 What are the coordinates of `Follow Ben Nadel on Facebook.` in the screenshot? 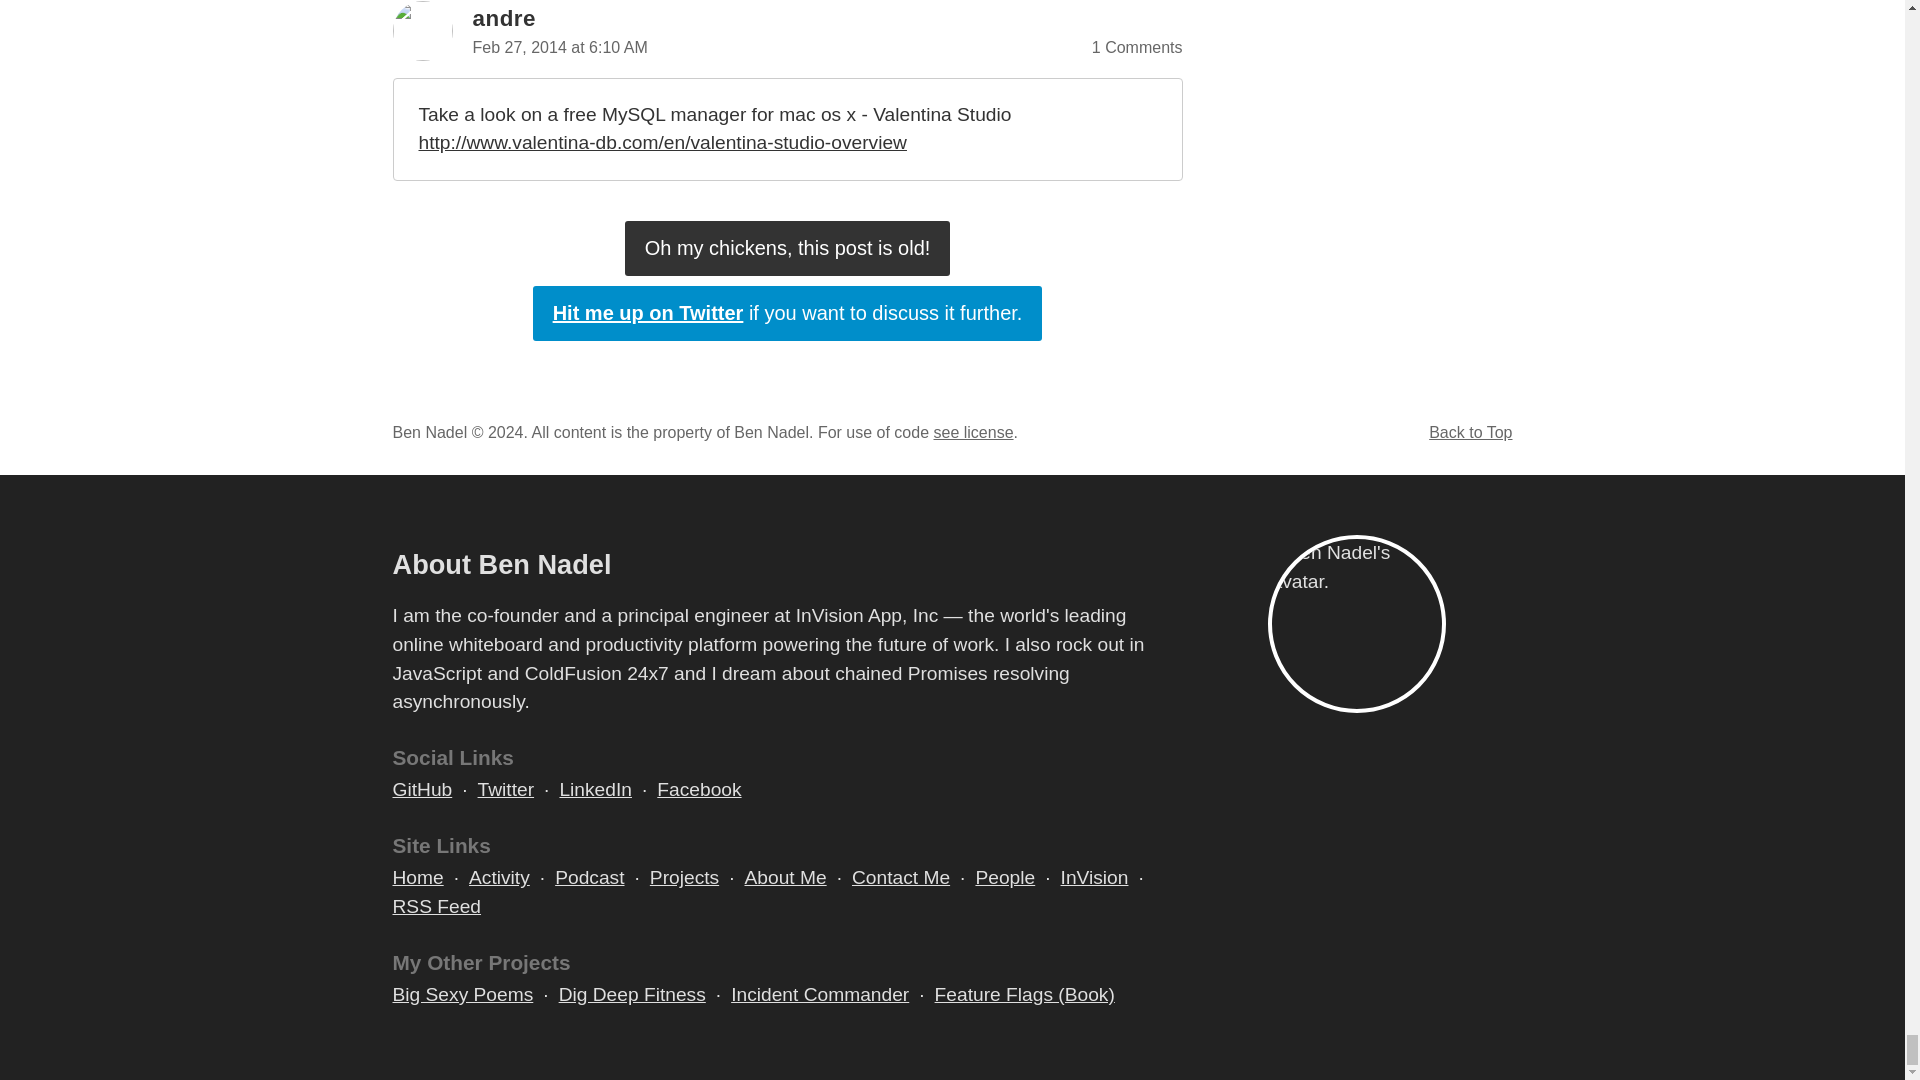 It's located at (698, 790).